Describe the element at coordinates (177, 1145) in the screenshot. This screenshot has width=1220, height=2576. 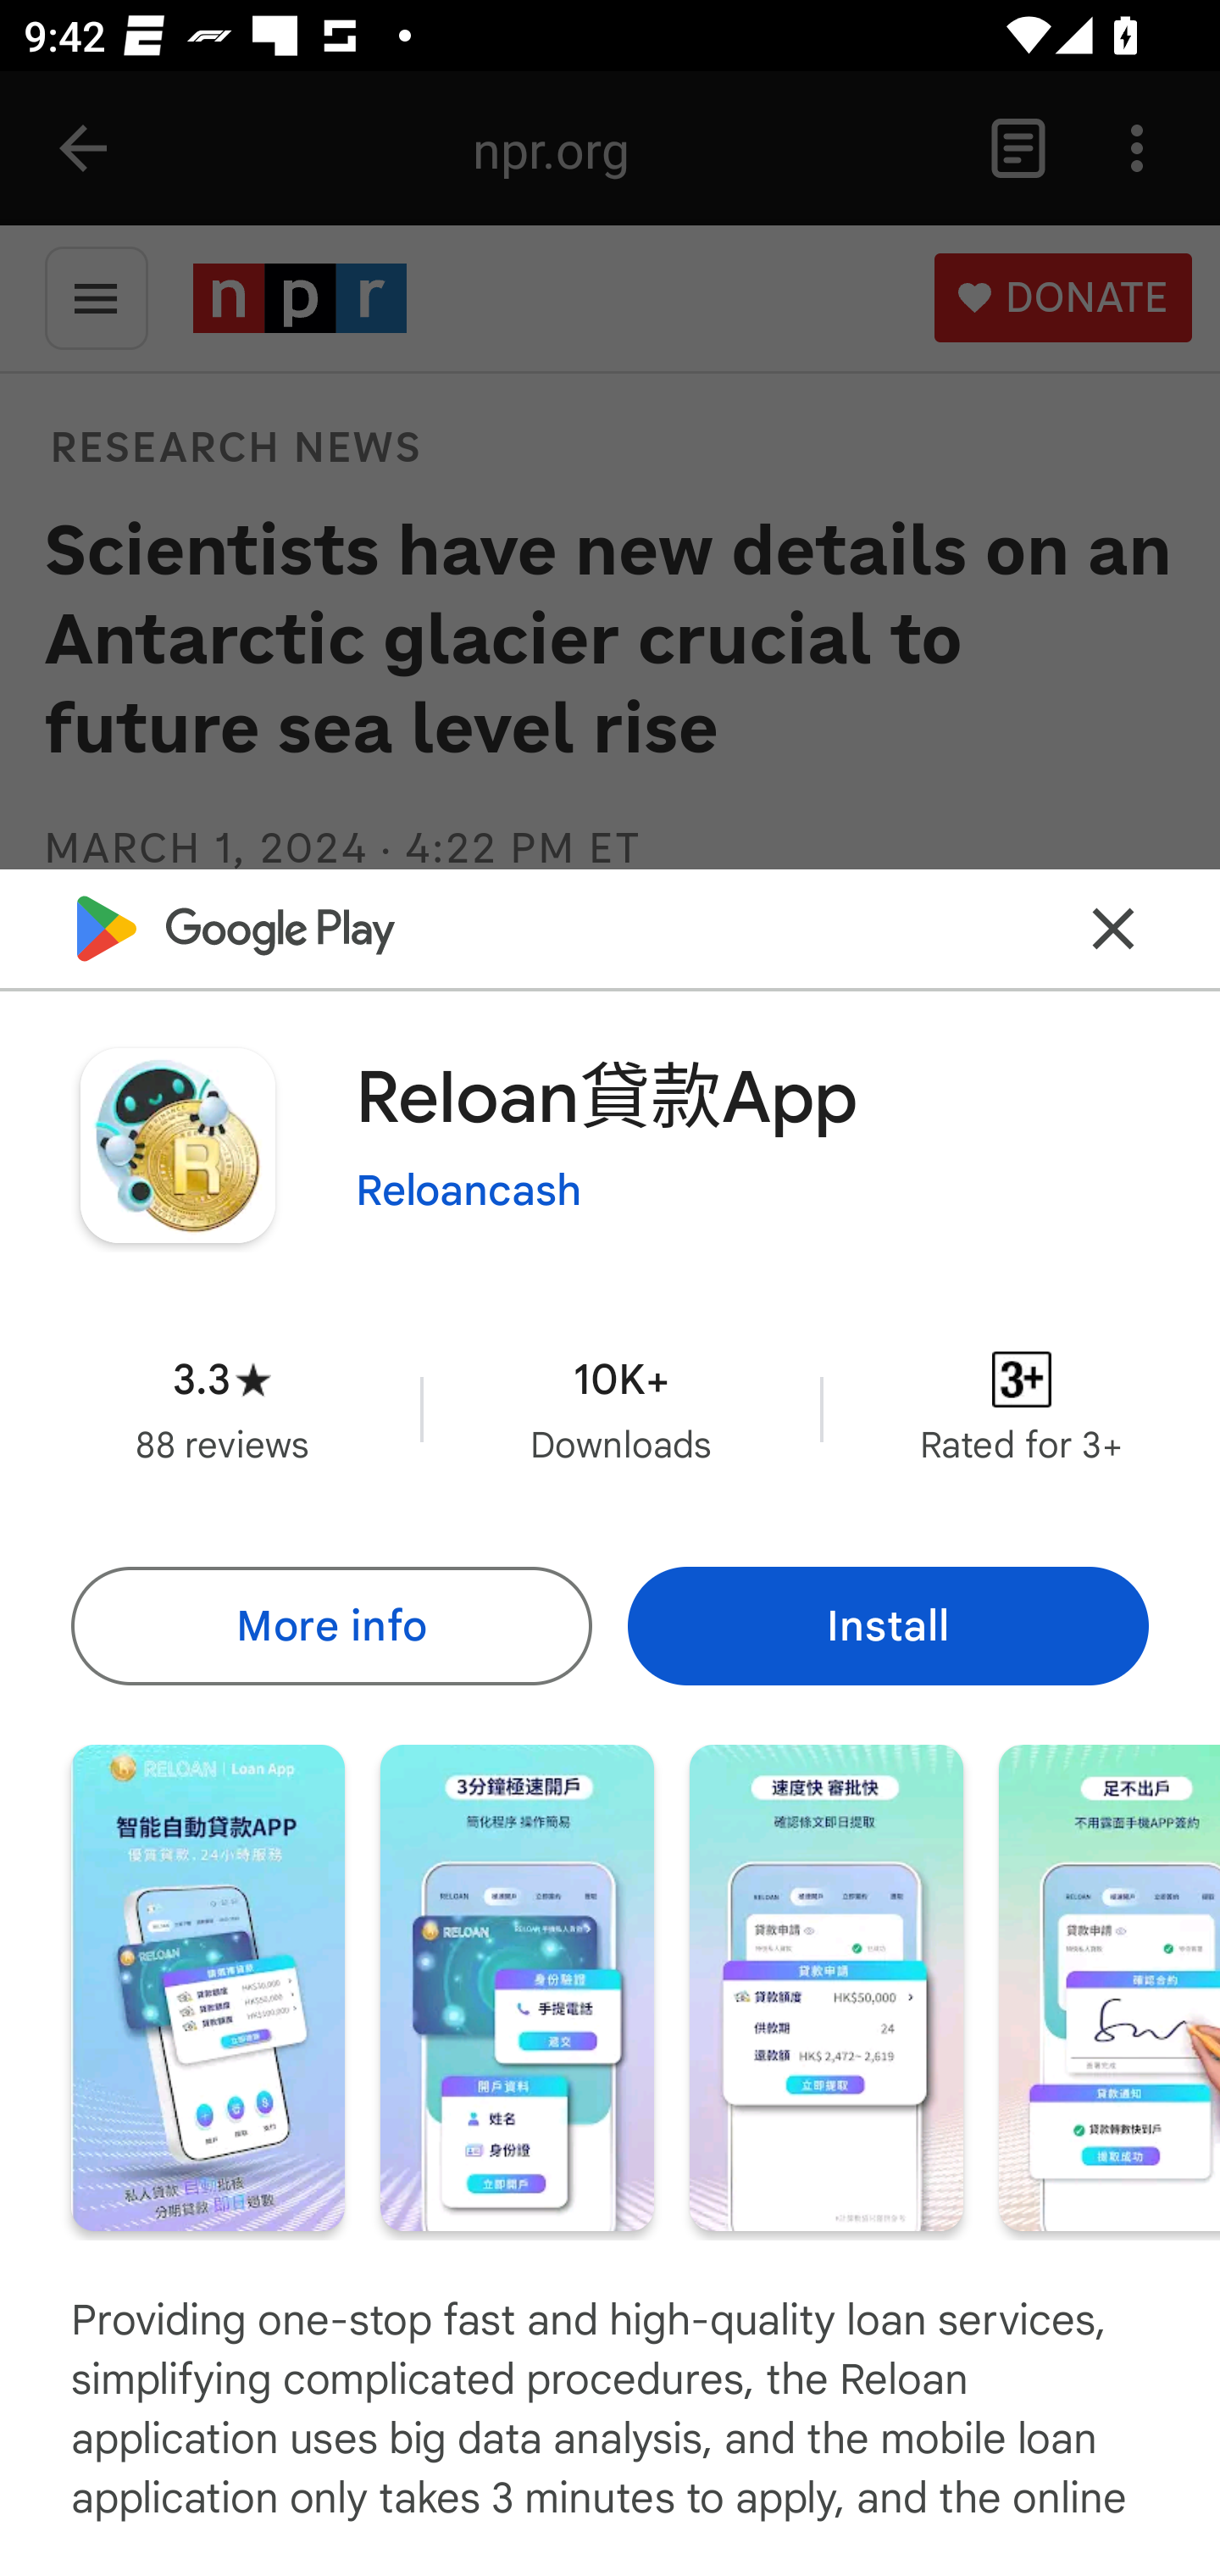
I see `Image of app or game icon for Reloan貸款App` at that location.